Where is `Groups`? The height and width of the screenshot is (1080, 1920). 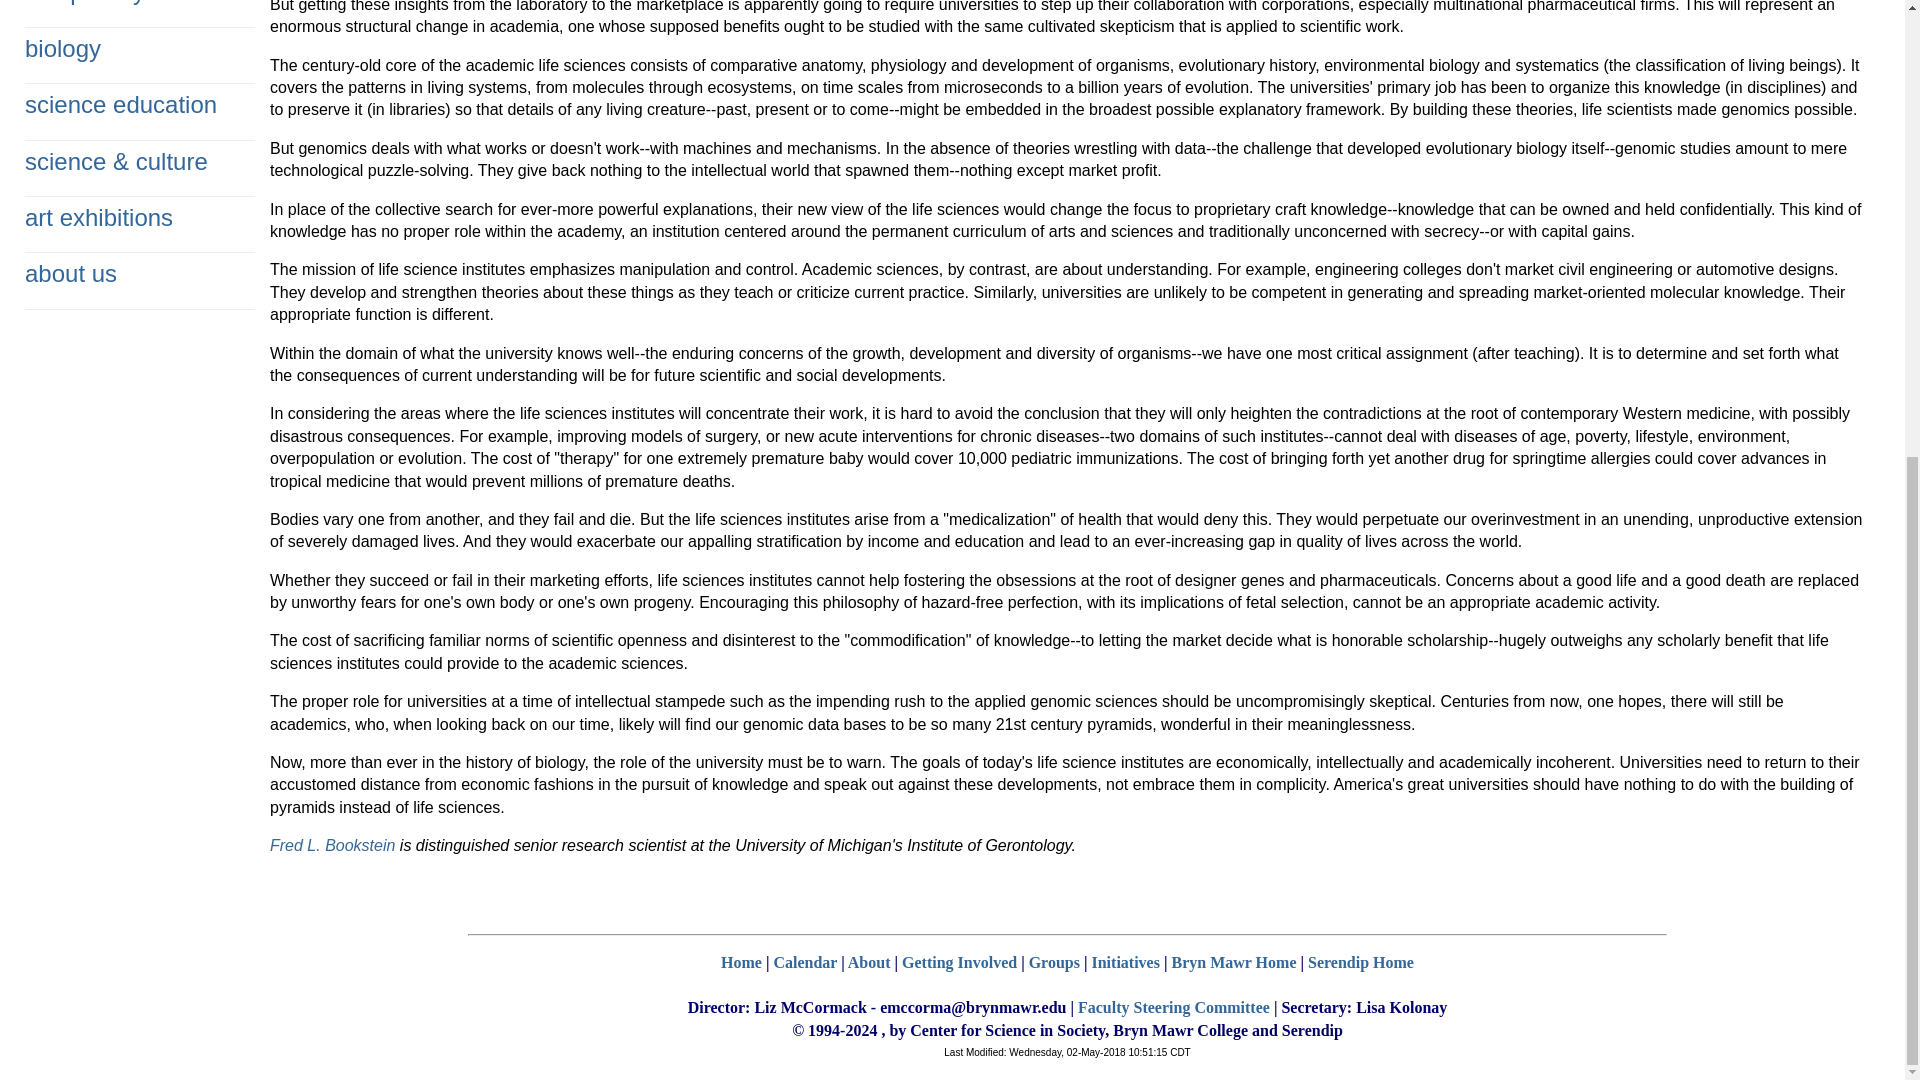
Groups is located at coordinates (1054, 962).